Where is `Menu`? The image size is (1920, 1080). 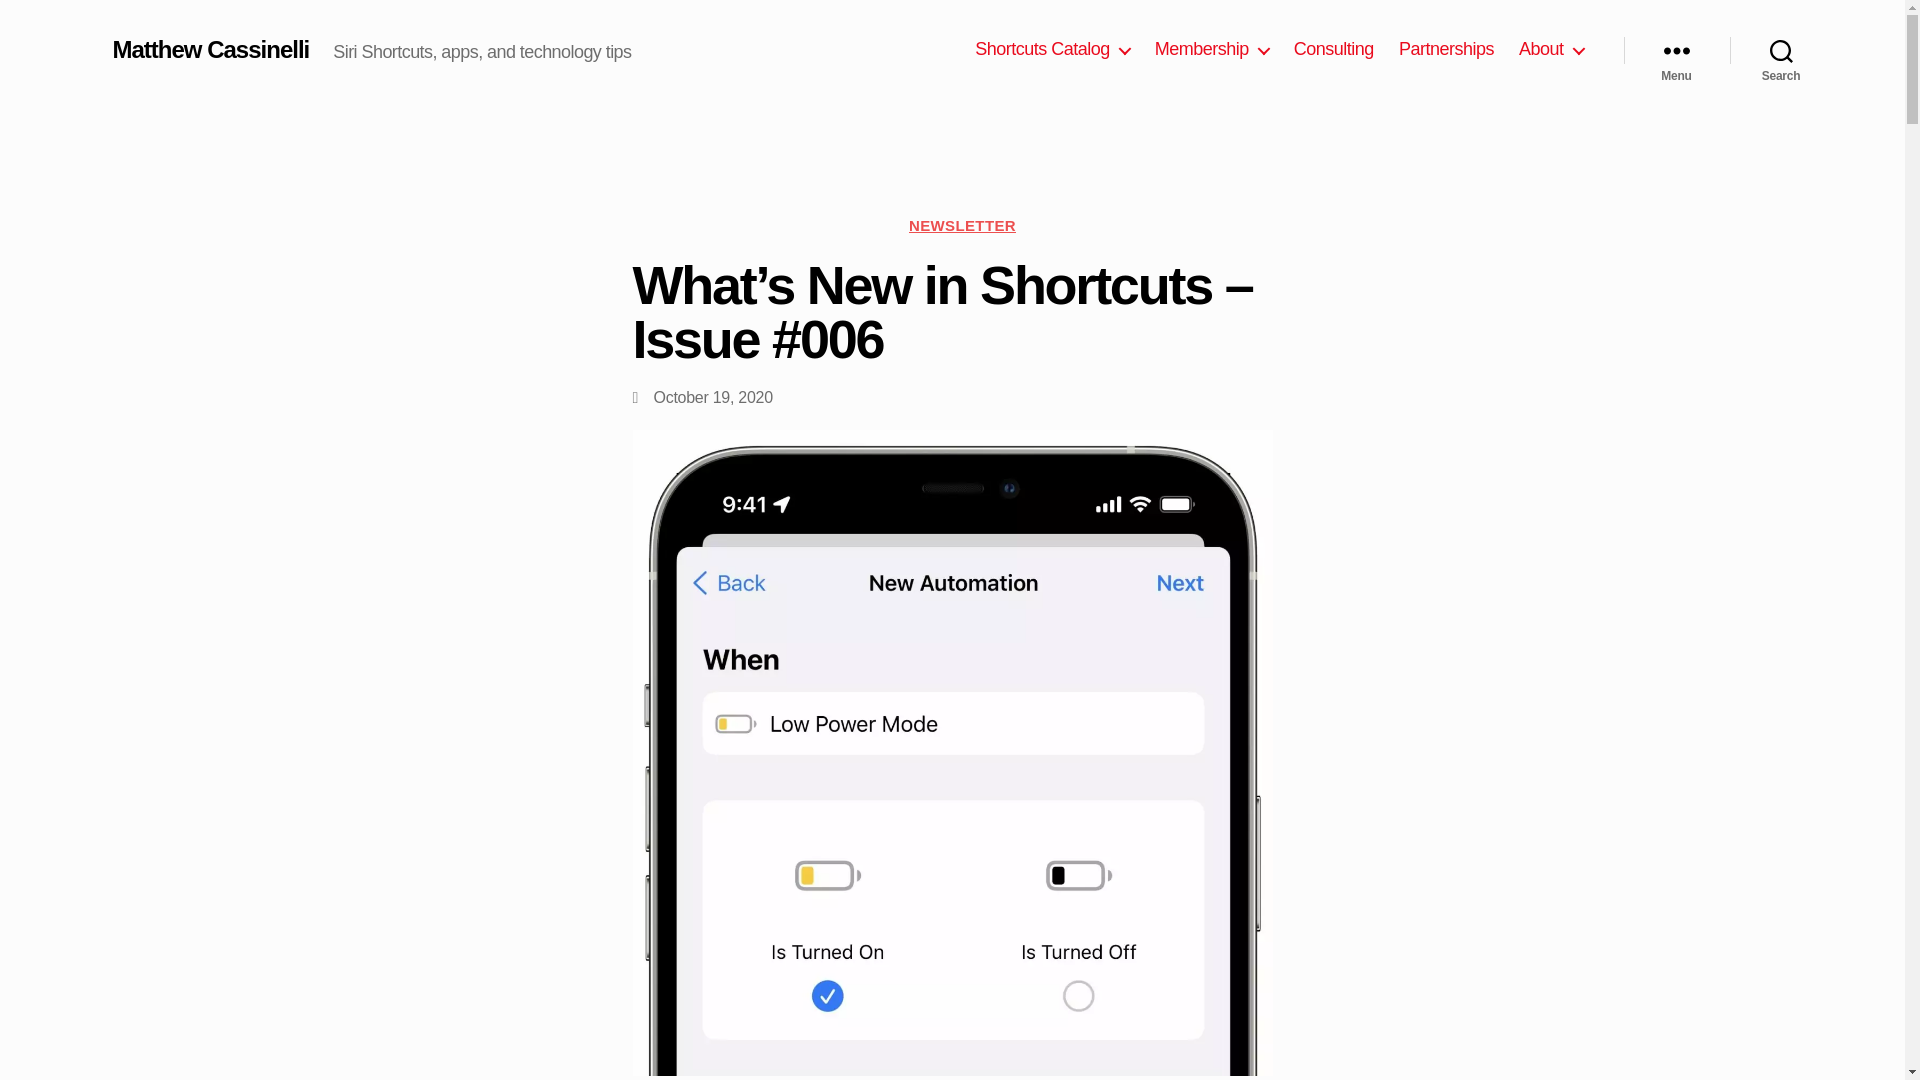
Menu is located at coordinates (1676, 50).